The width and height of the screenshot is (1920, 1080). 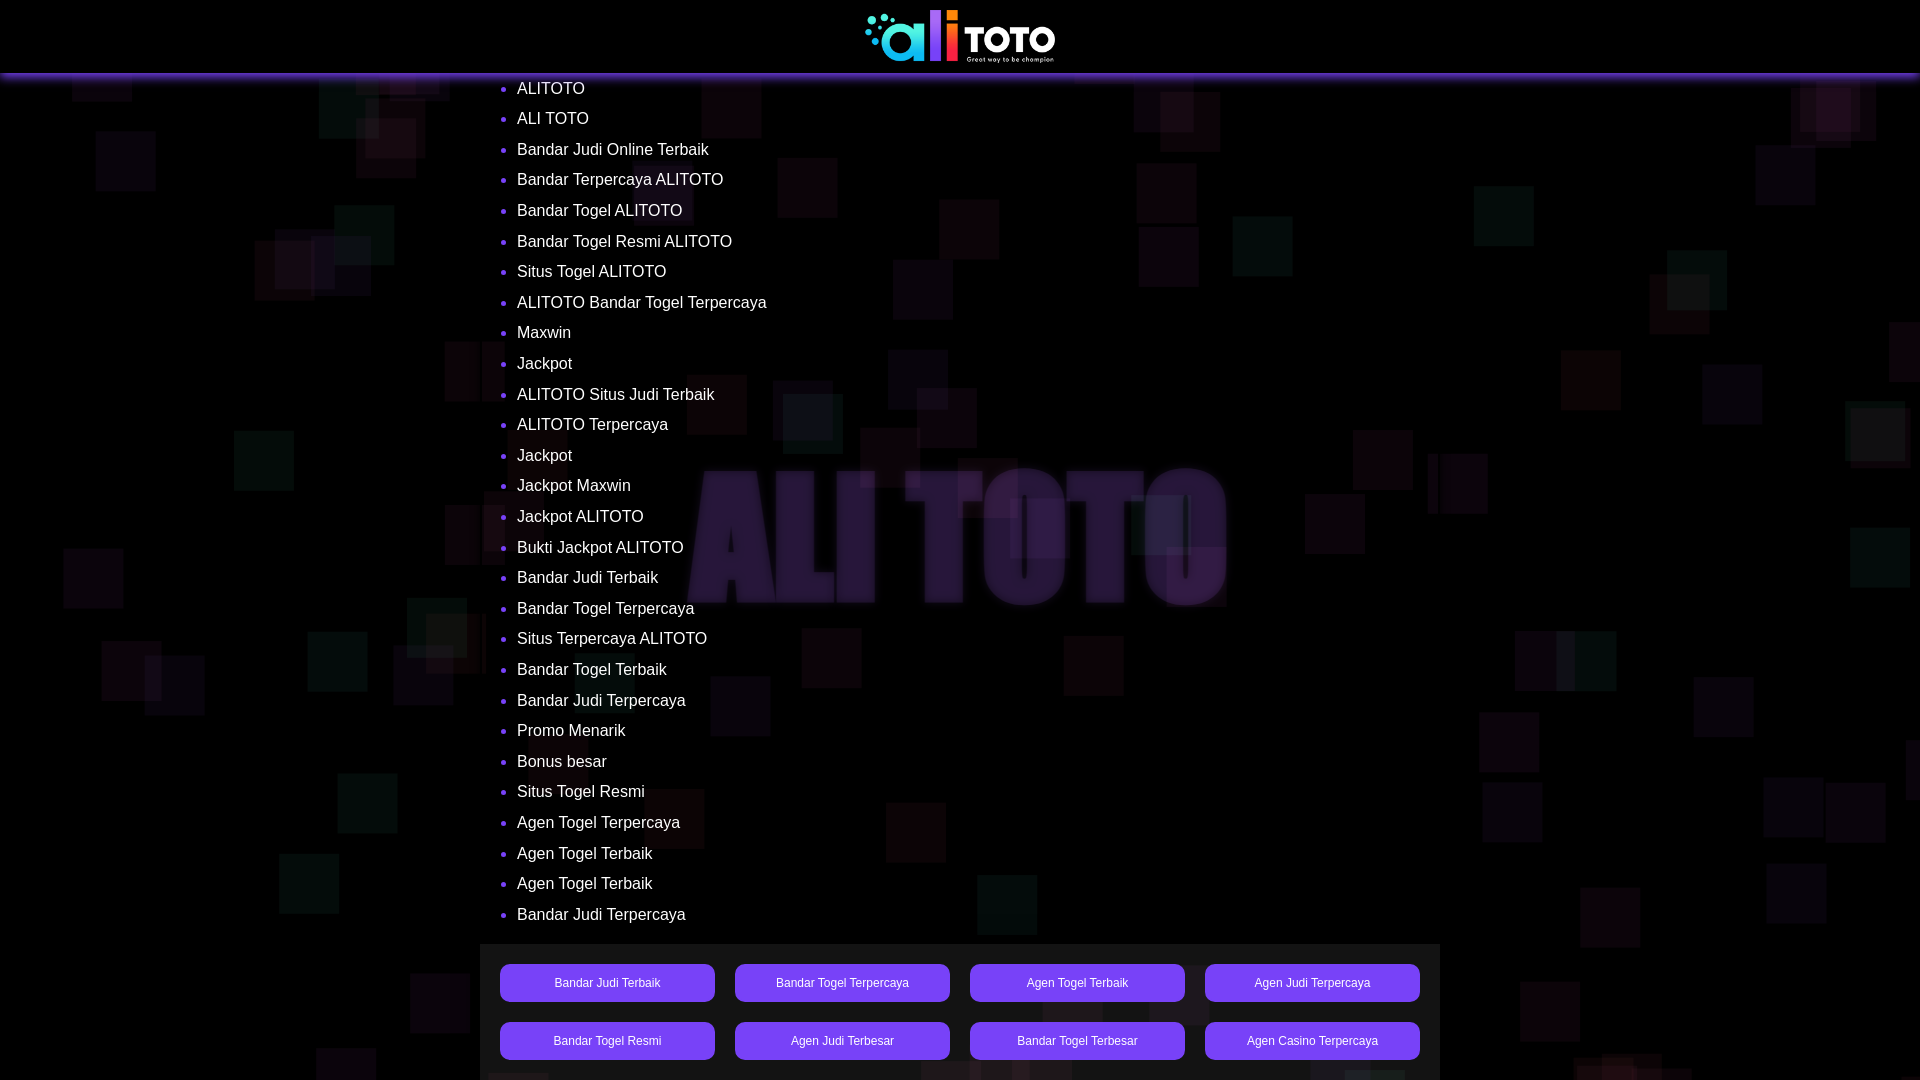 What do you see at coordinates (842, 983) in the screenshot?
I see `Bandar Togel Terpercaya` at bounding box center [842, 983].